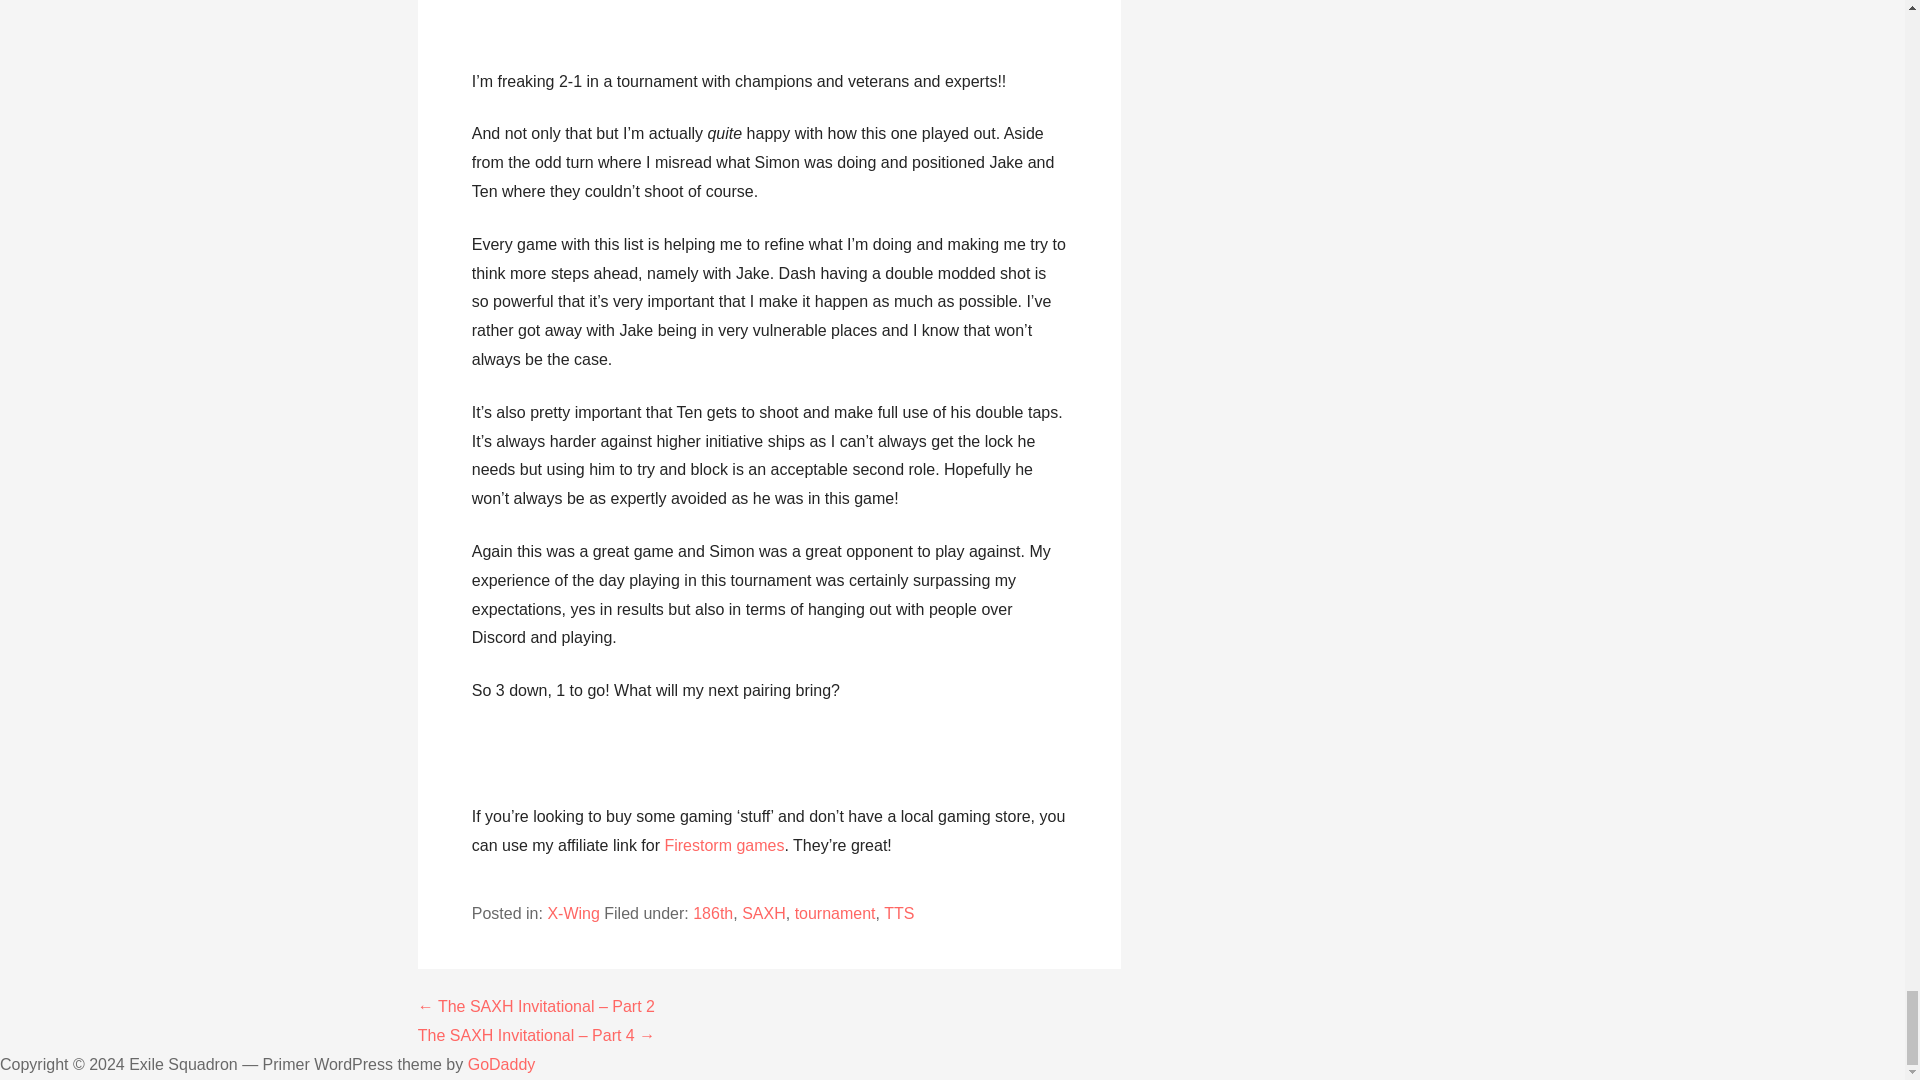  I want to click on 186th, so click(713, 914).